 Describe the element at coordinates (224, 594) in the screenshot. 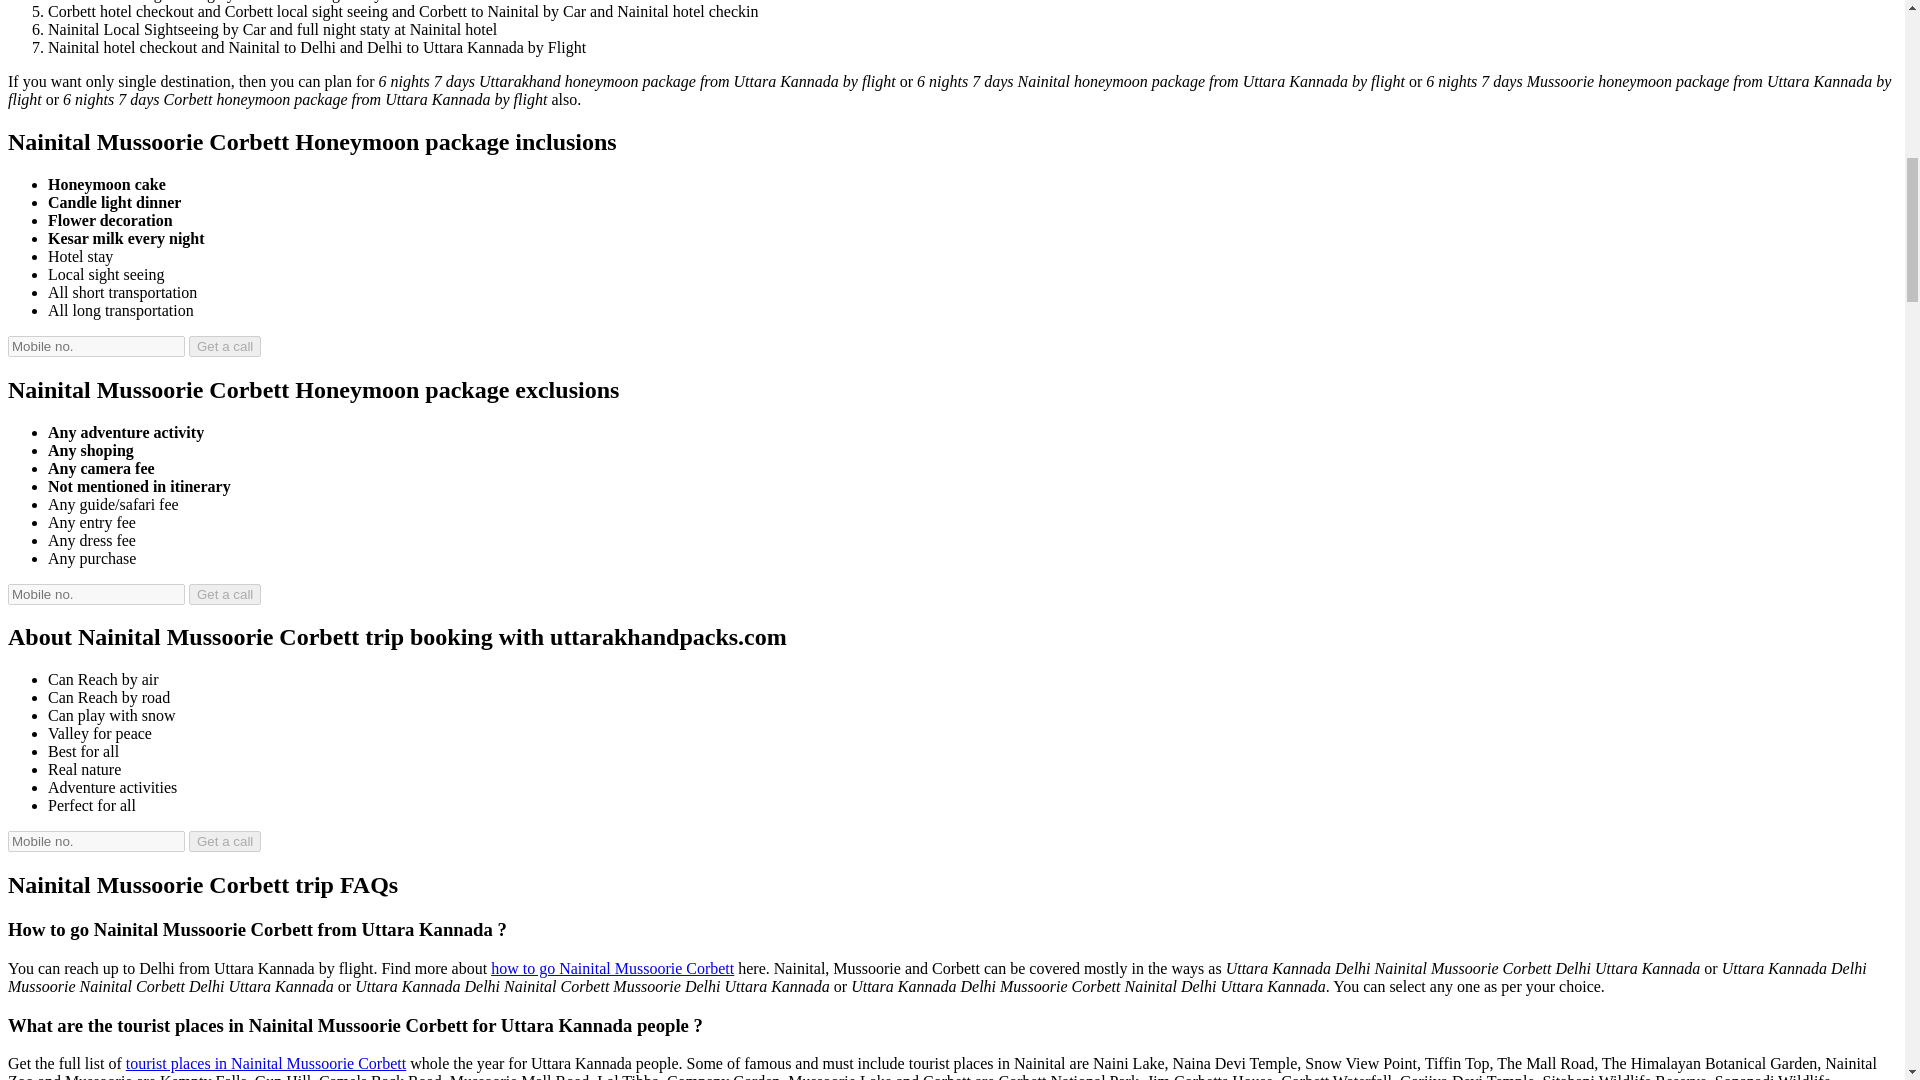

I see `Get a call` at that location.